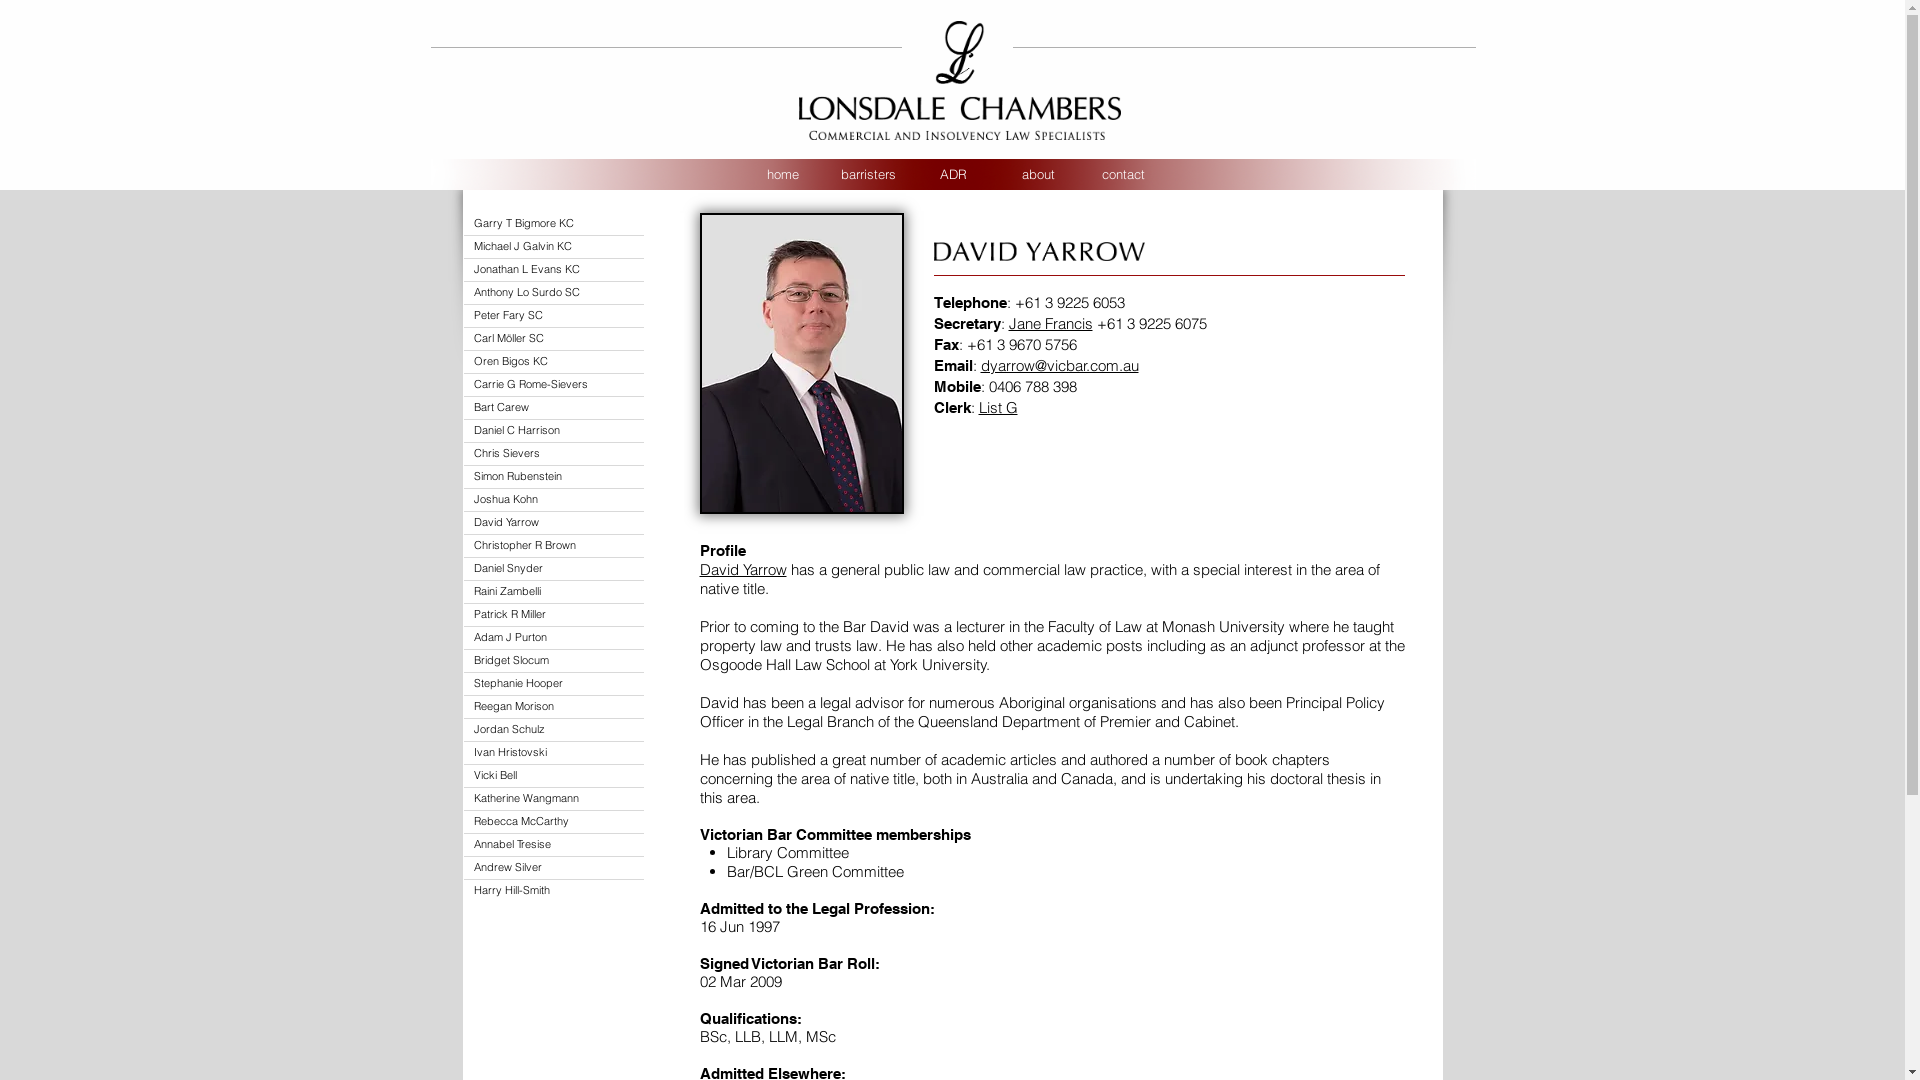 The height and width of the screenshot is (1080, 1920). I want to click on Carrie G Rome-Sievers, so click(554, 384).